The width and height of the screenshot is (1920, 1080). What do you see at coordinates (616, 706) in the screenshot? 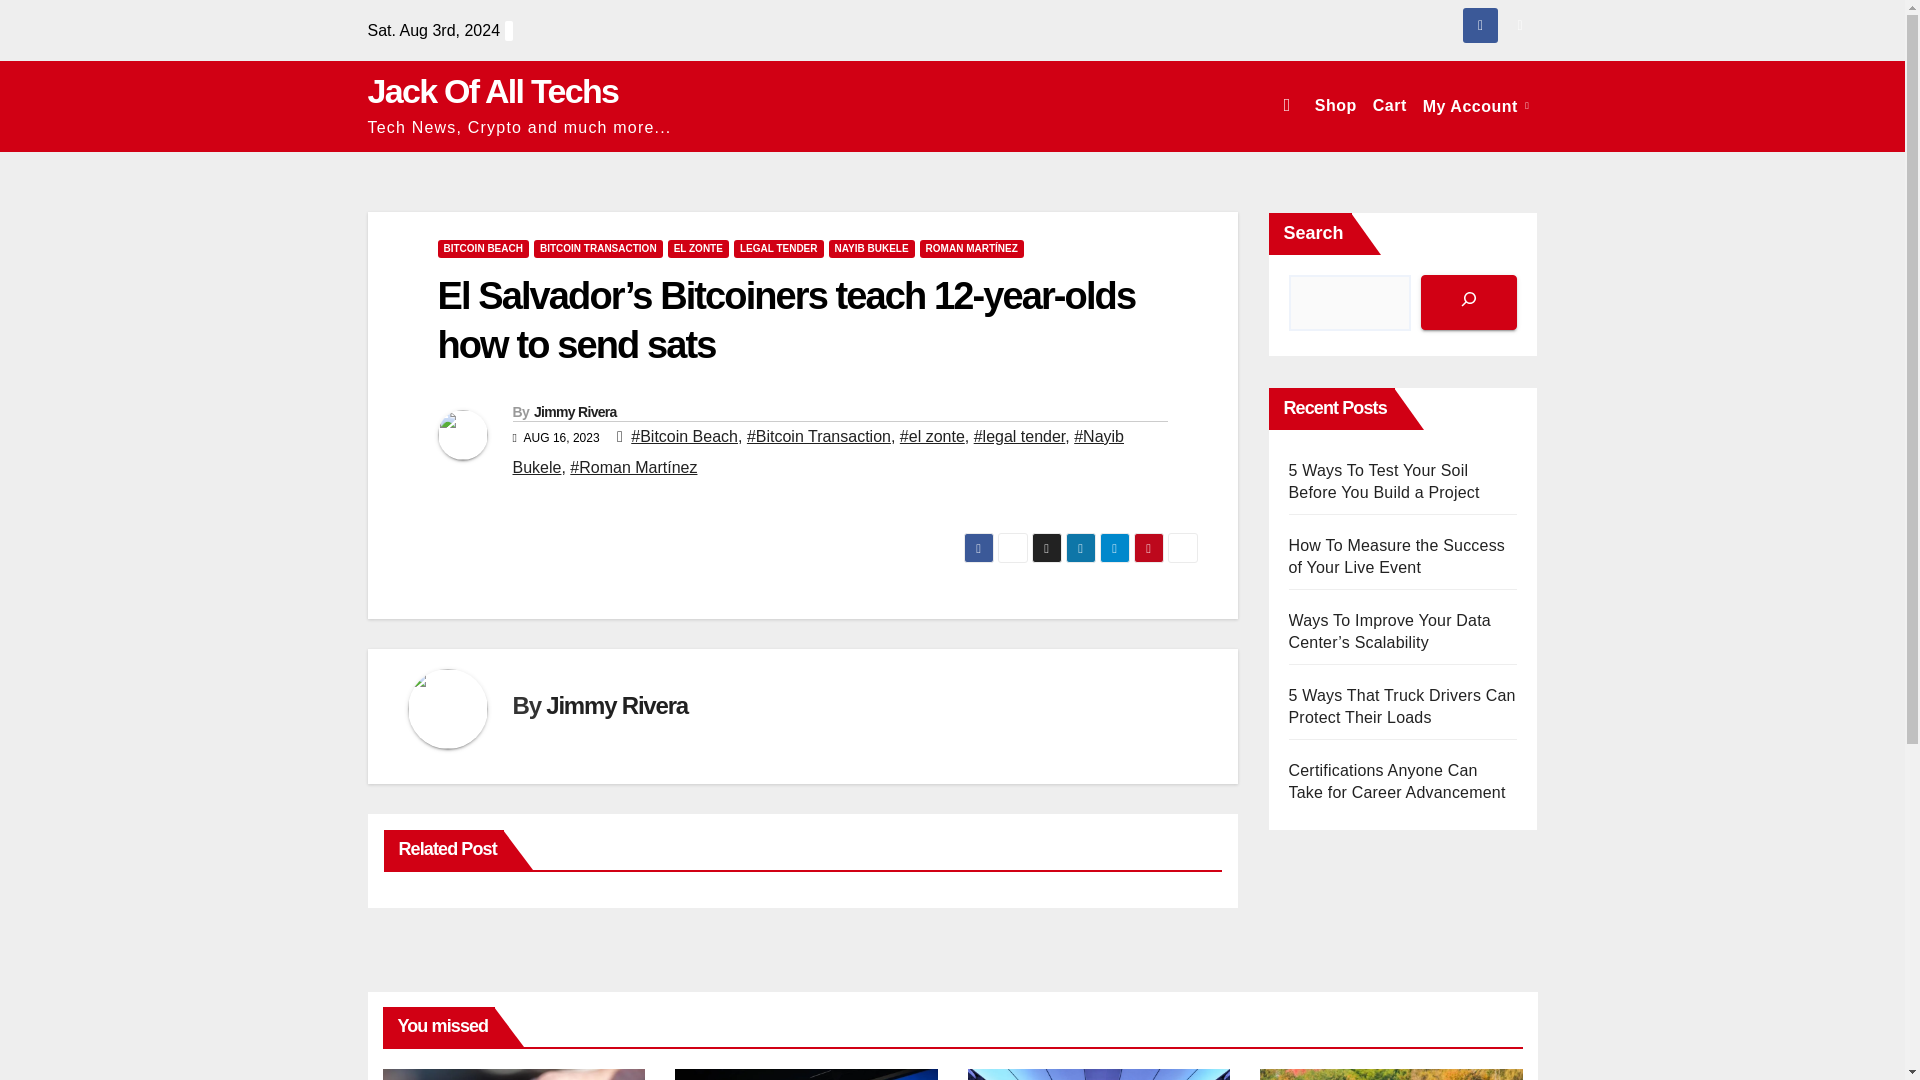
I see `Jimmy Rivera` at bounding box center [616, 706].